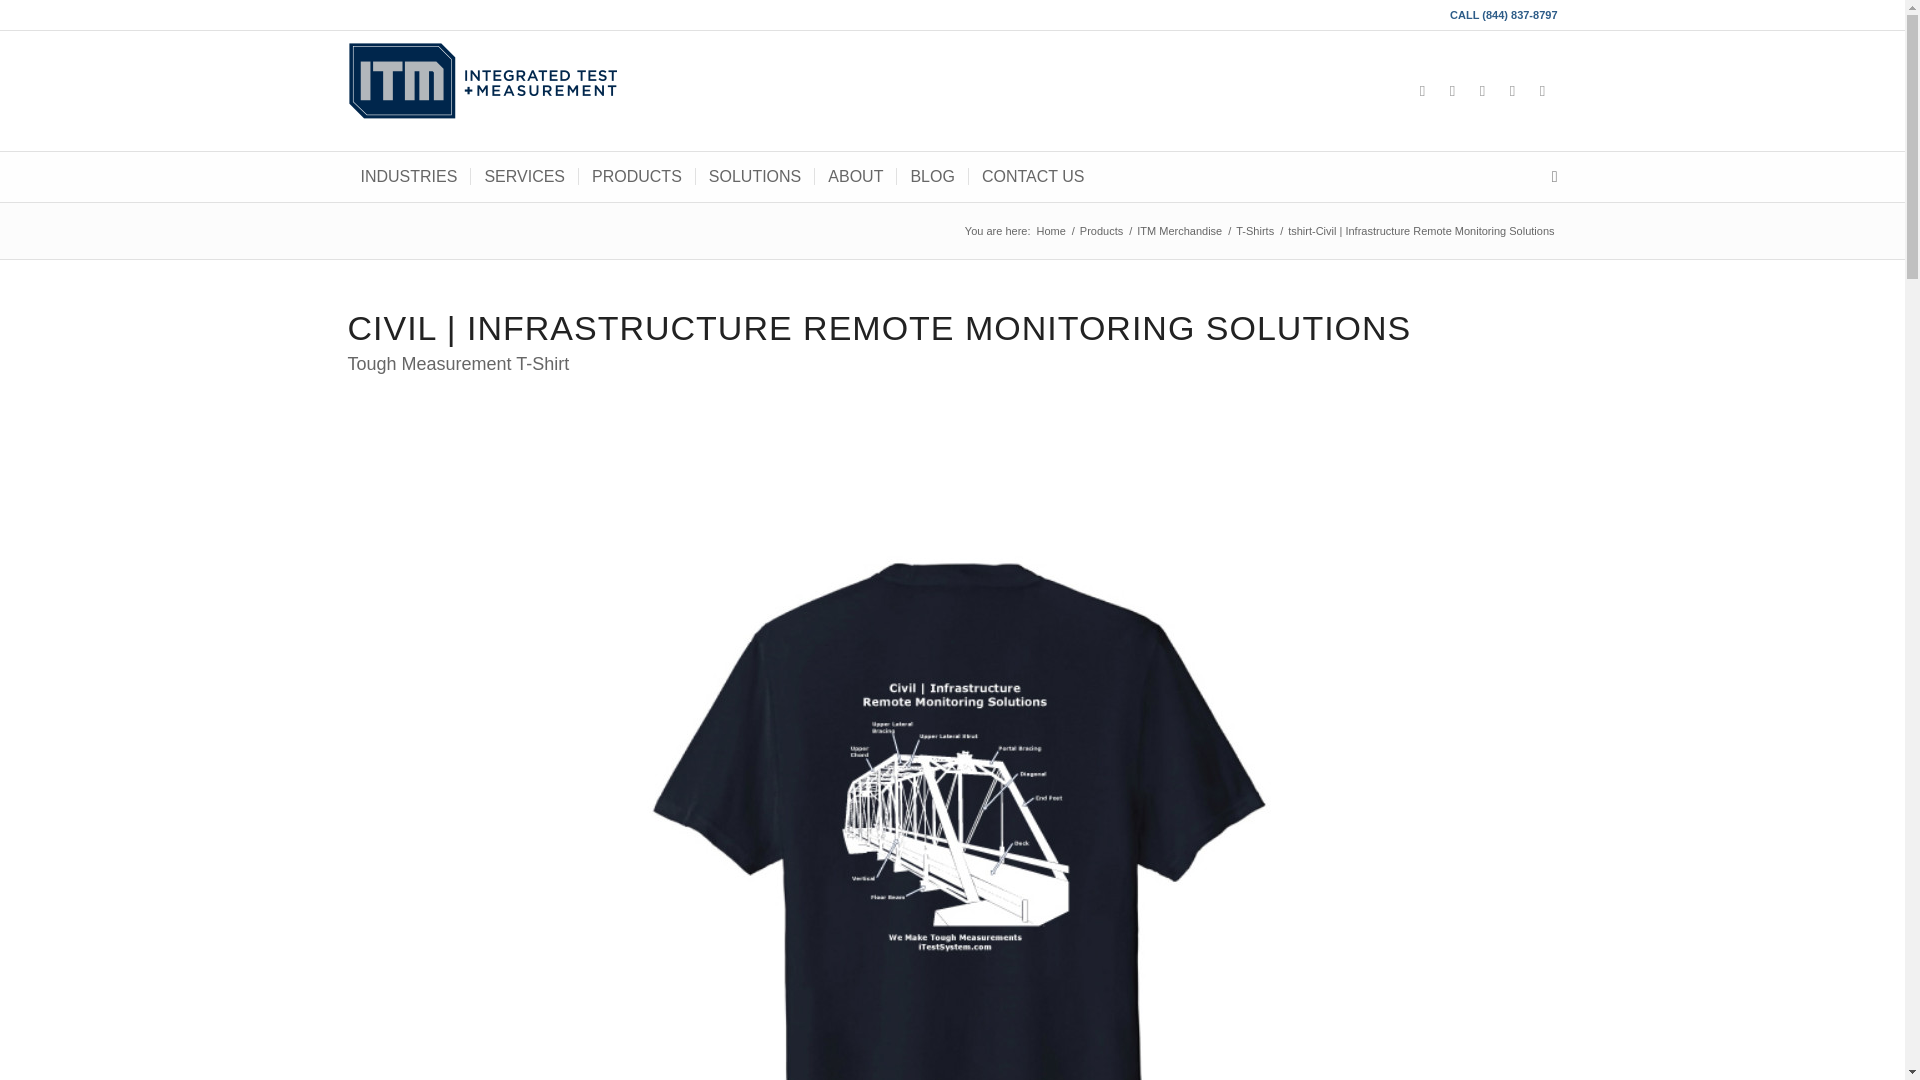 The width and height of the screenshot is (1920, 1080). I want to click on ITM Merchandise, so click(1179, 230).